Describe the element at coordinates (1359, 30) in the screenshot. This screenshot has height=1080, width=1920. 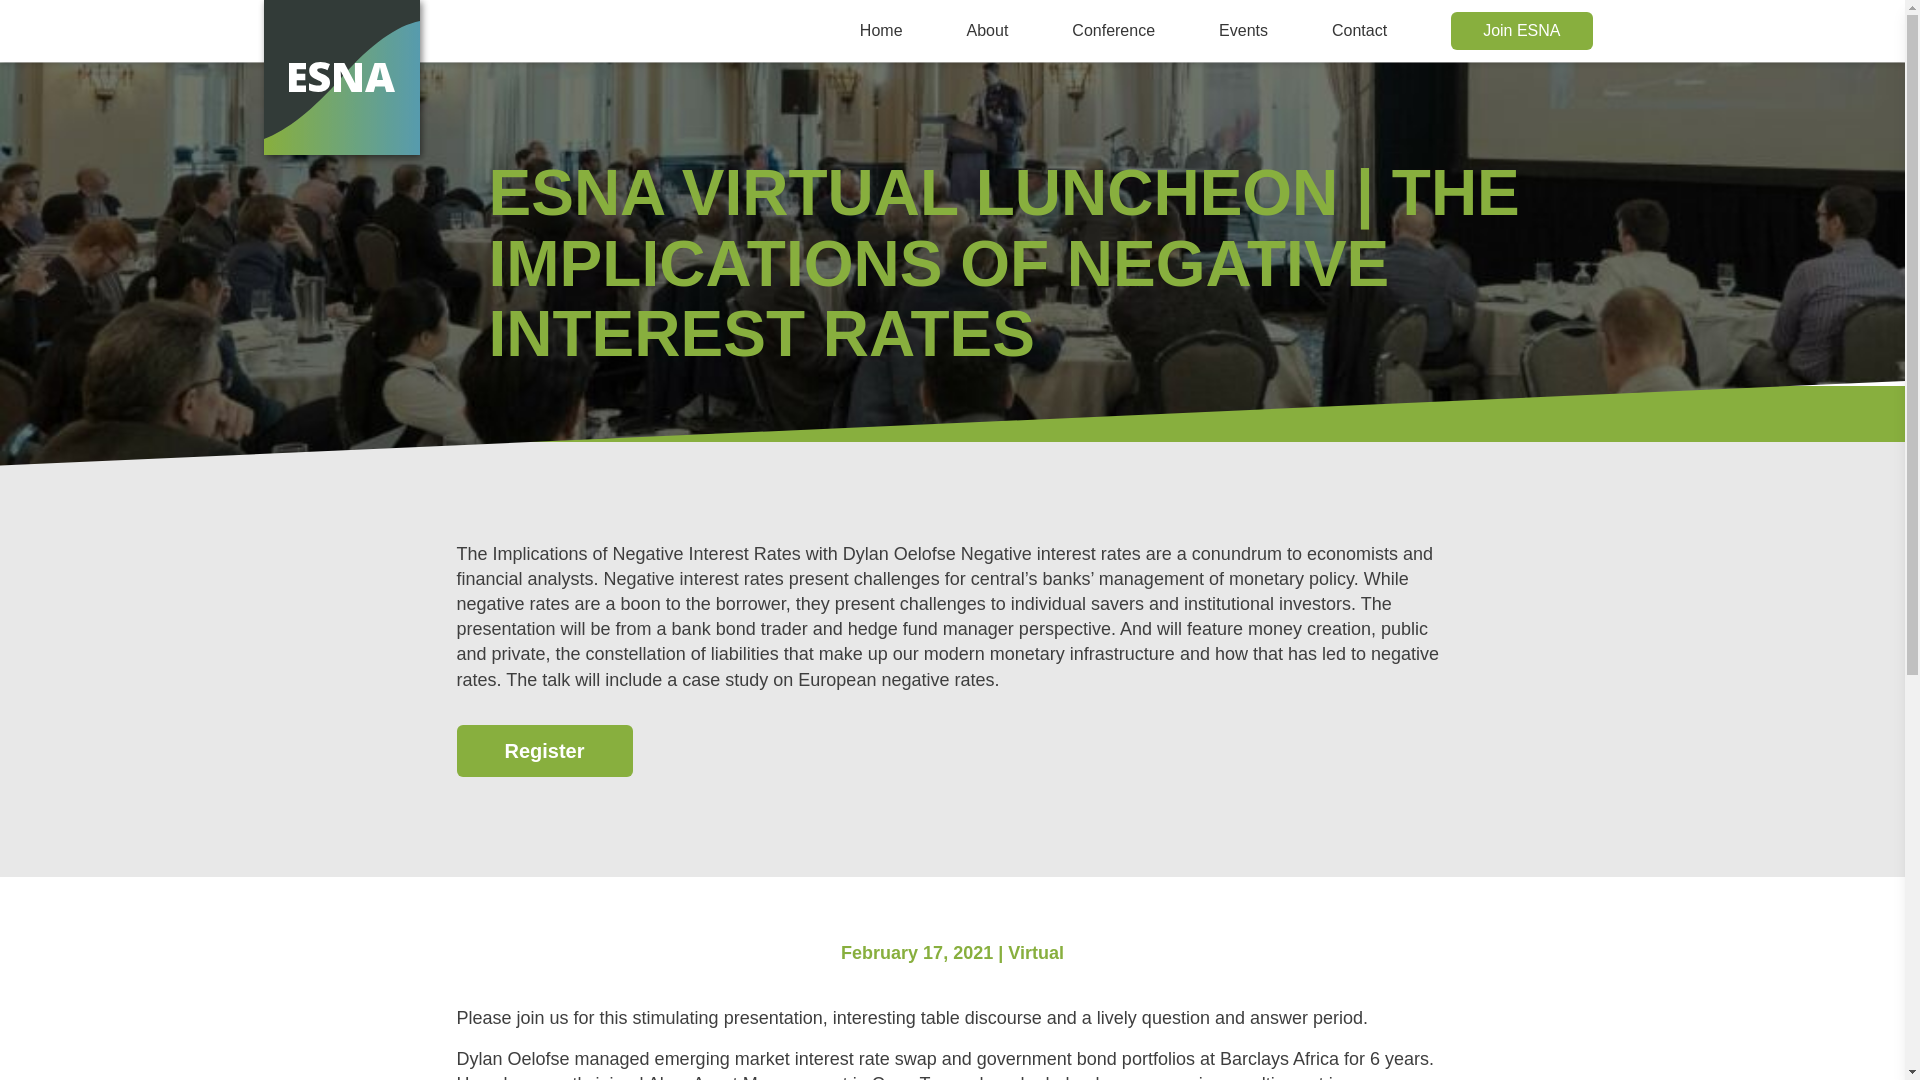
I see `Contact` at that location.